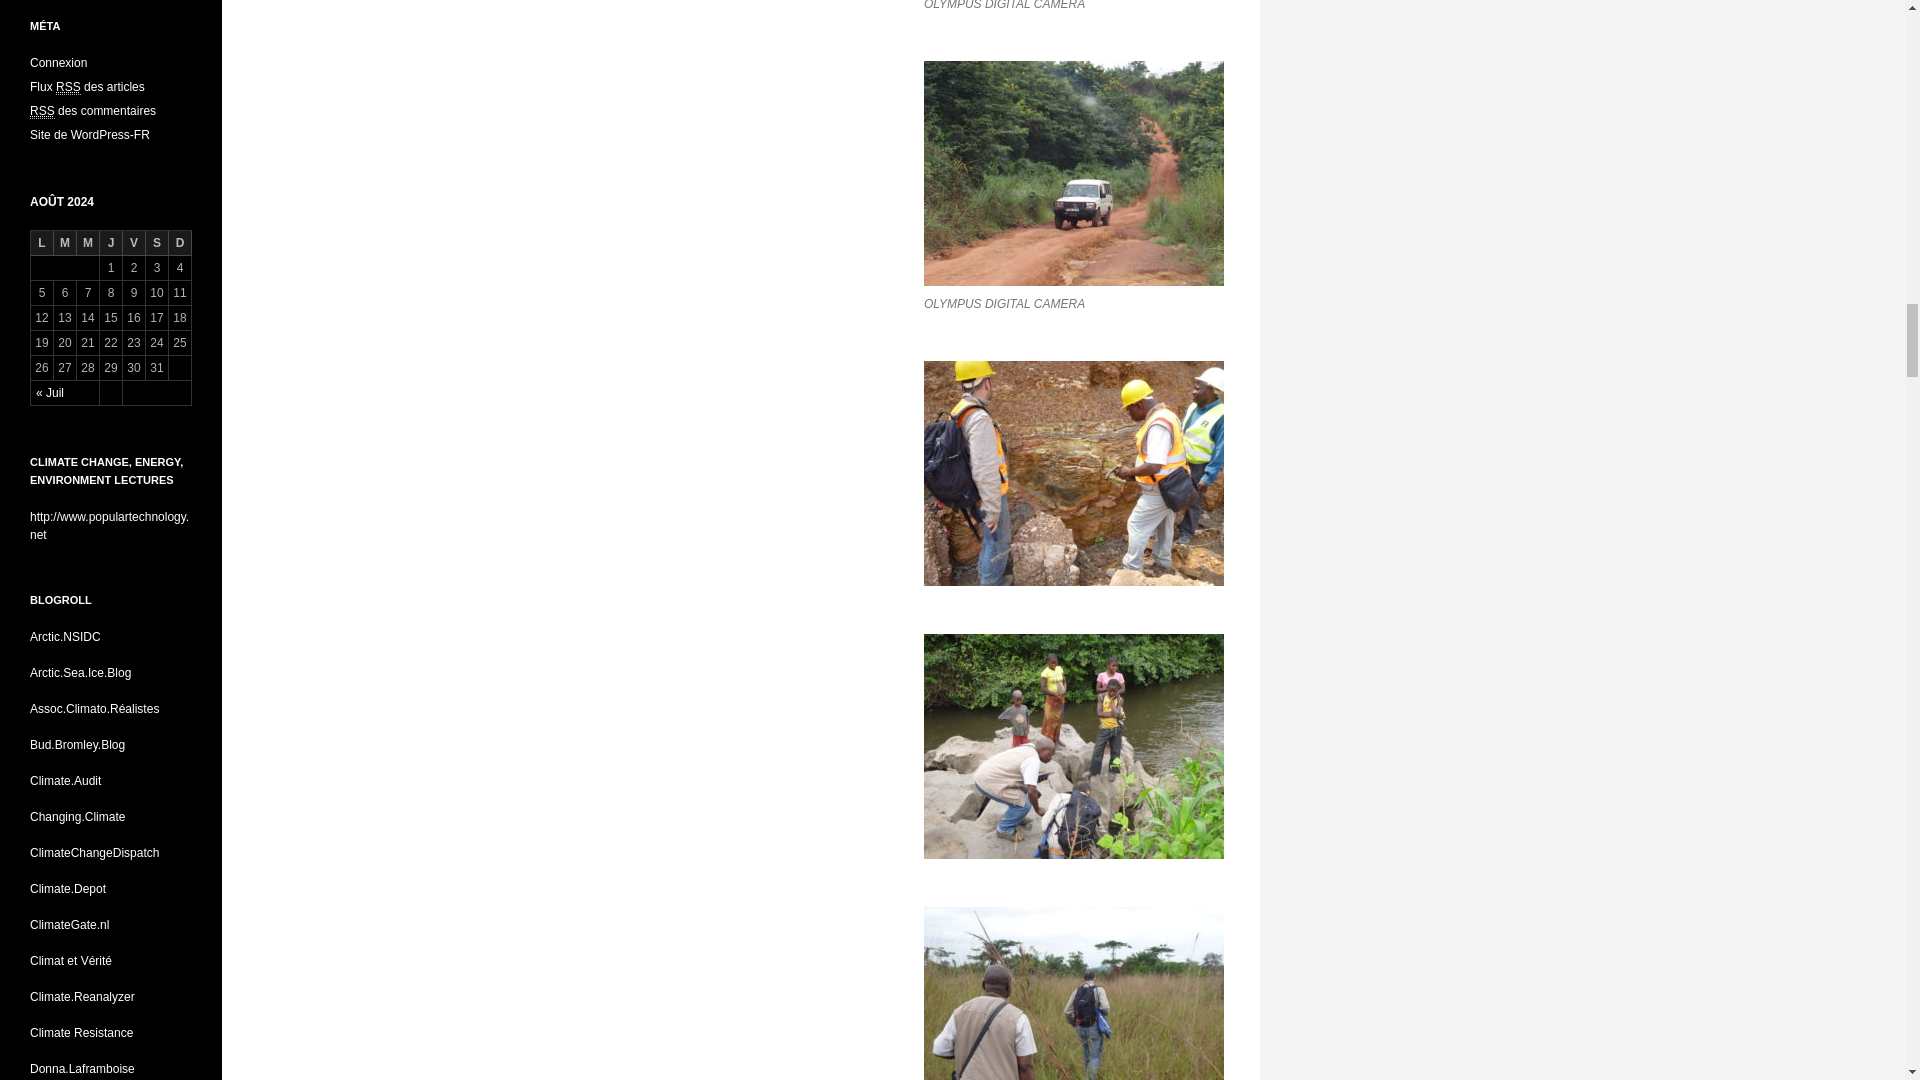 The image size is (1920, 1080). What do you see at coordinates (134, 243) in the screenshot?
I see `vendredi` at bounding box center [134, 243].